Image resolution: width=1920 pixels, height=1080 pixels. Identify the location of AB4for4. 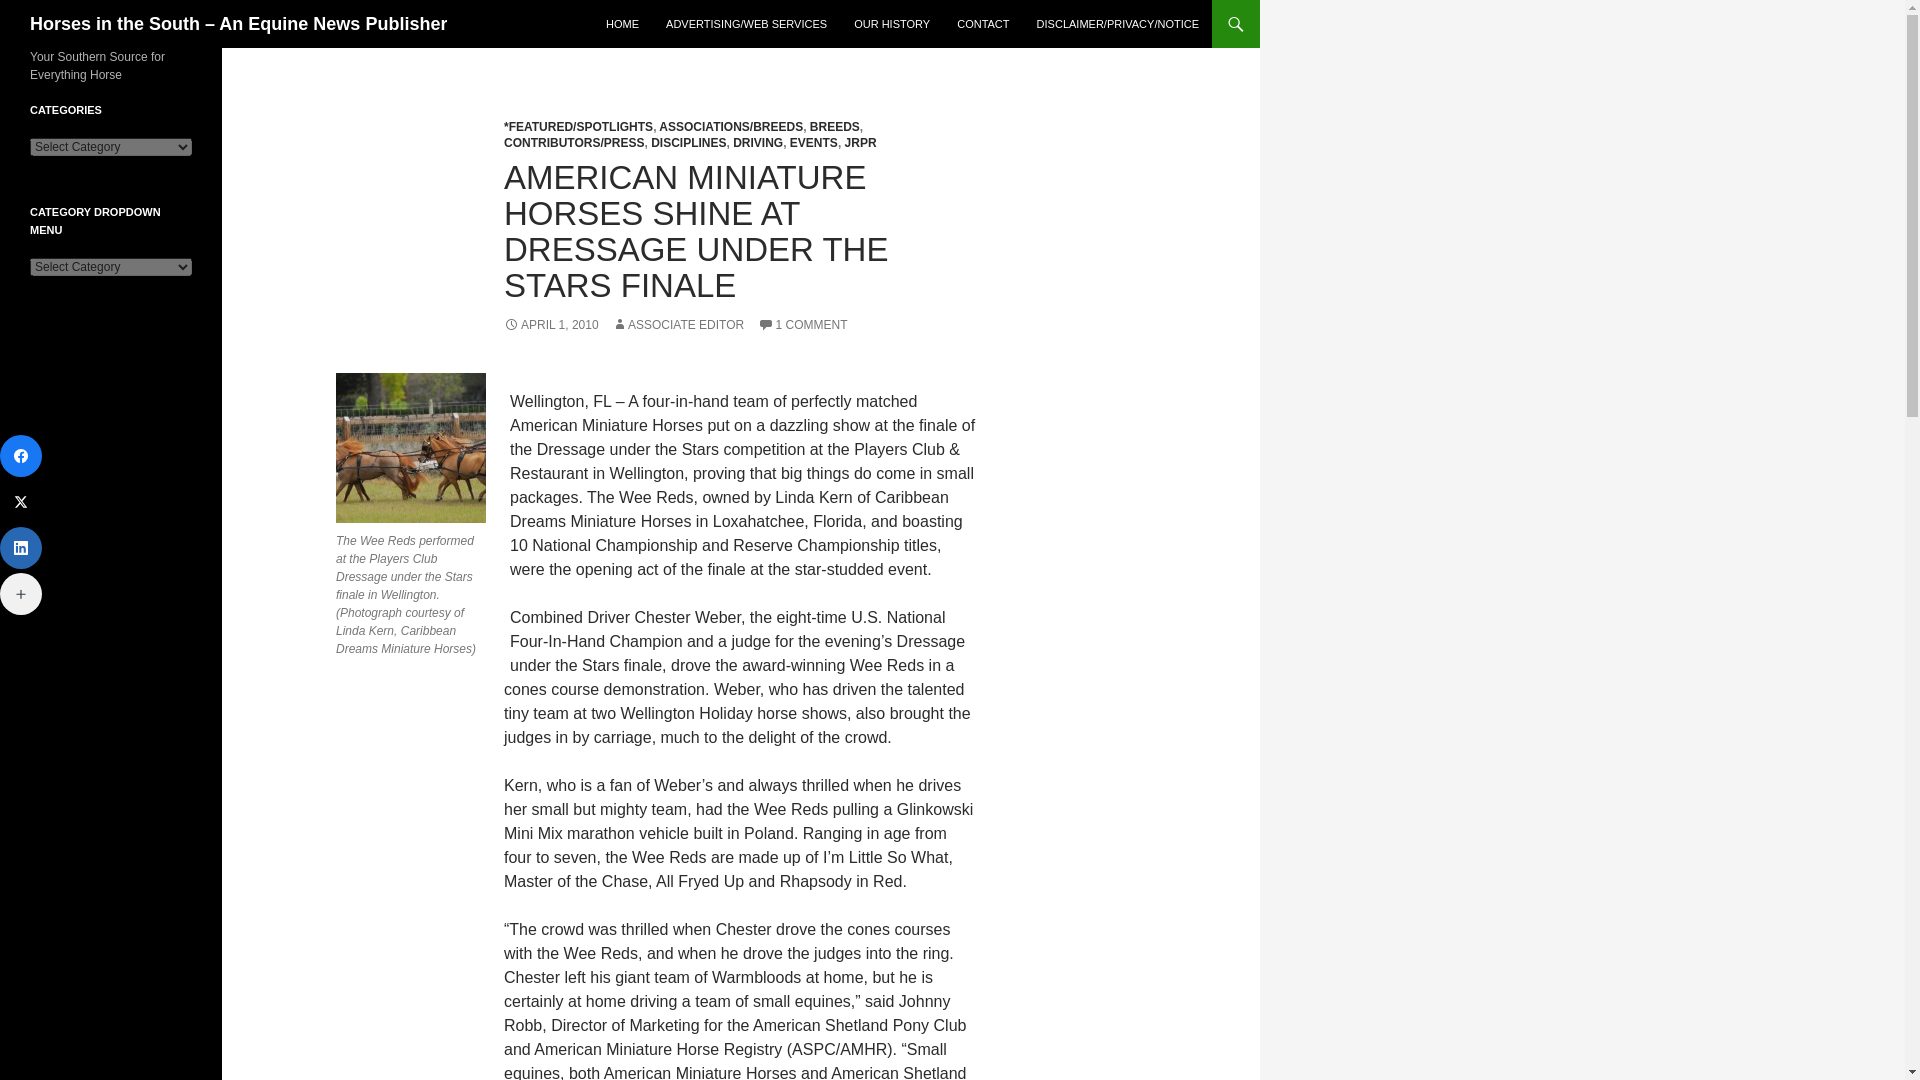
(410, 447).